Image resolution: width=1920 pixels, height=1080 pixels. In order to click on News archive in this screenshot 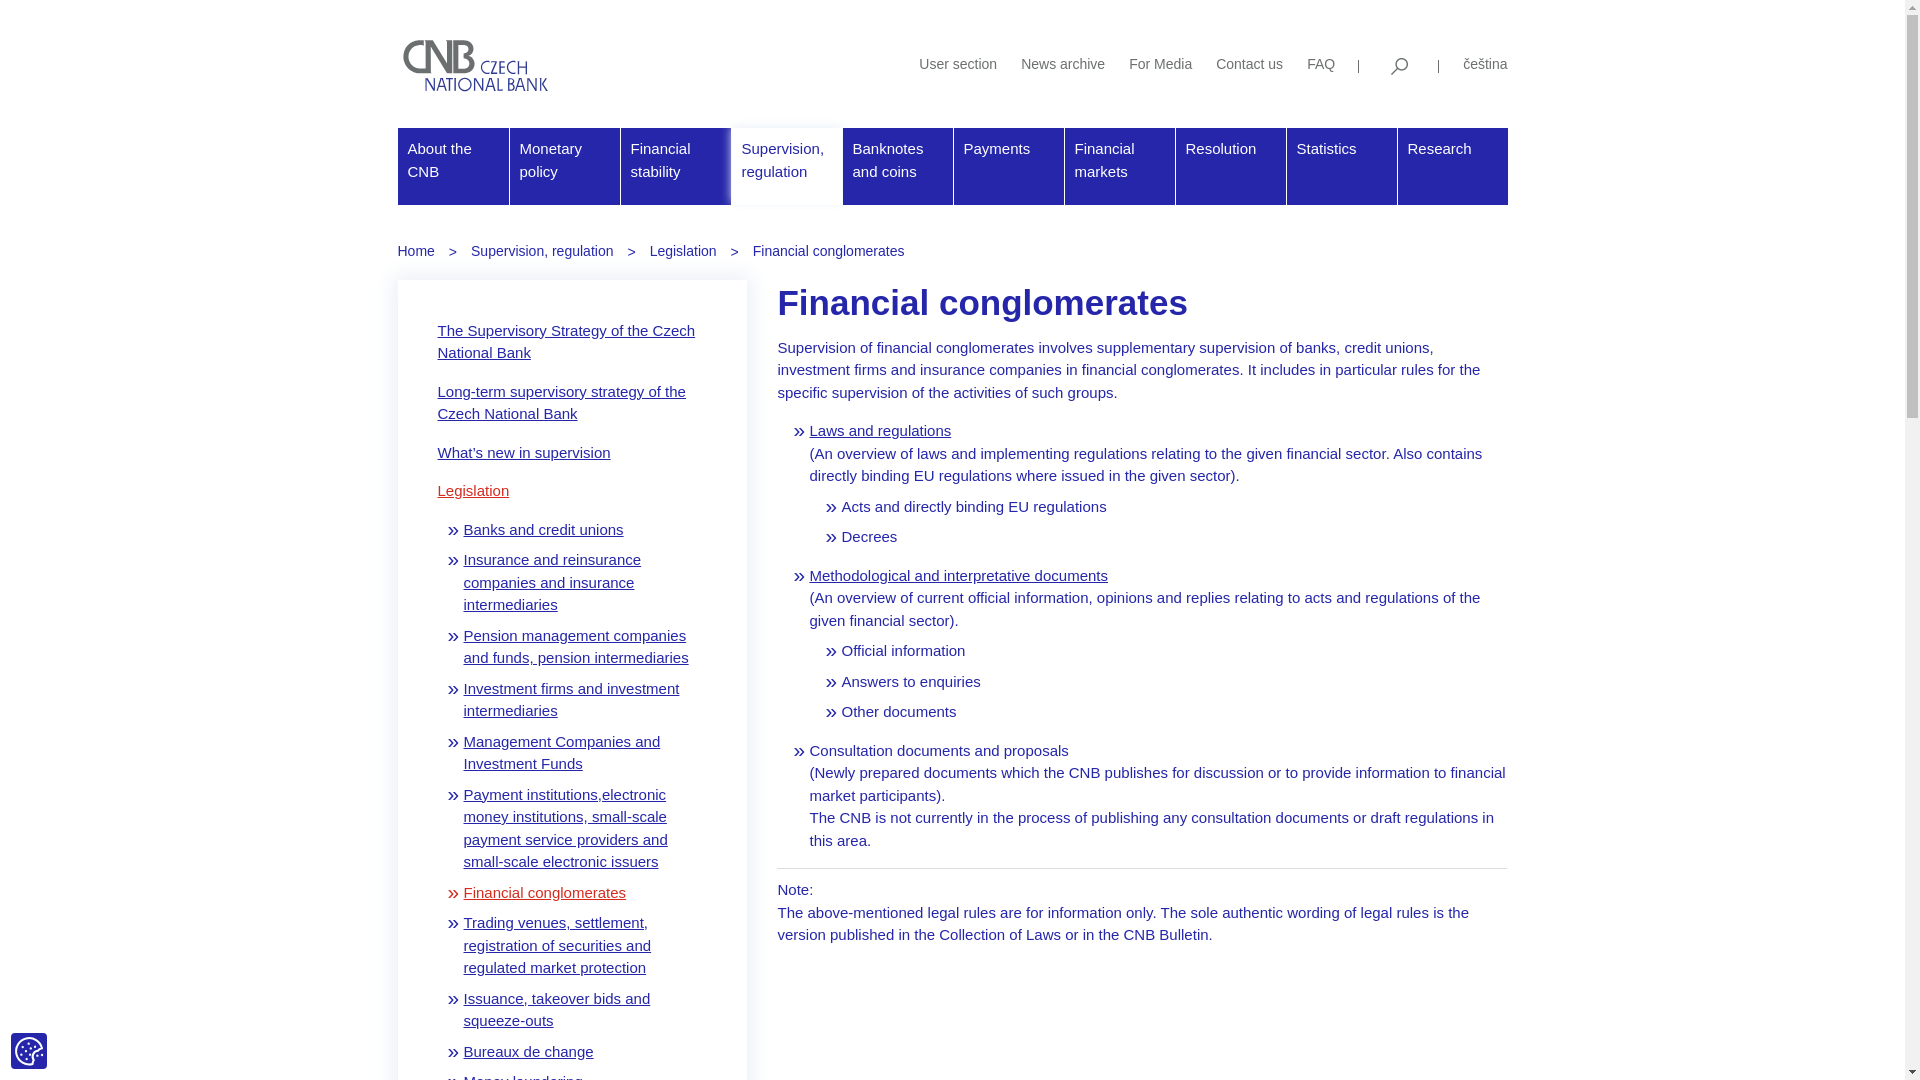, I will do `click(1063, 64)`.